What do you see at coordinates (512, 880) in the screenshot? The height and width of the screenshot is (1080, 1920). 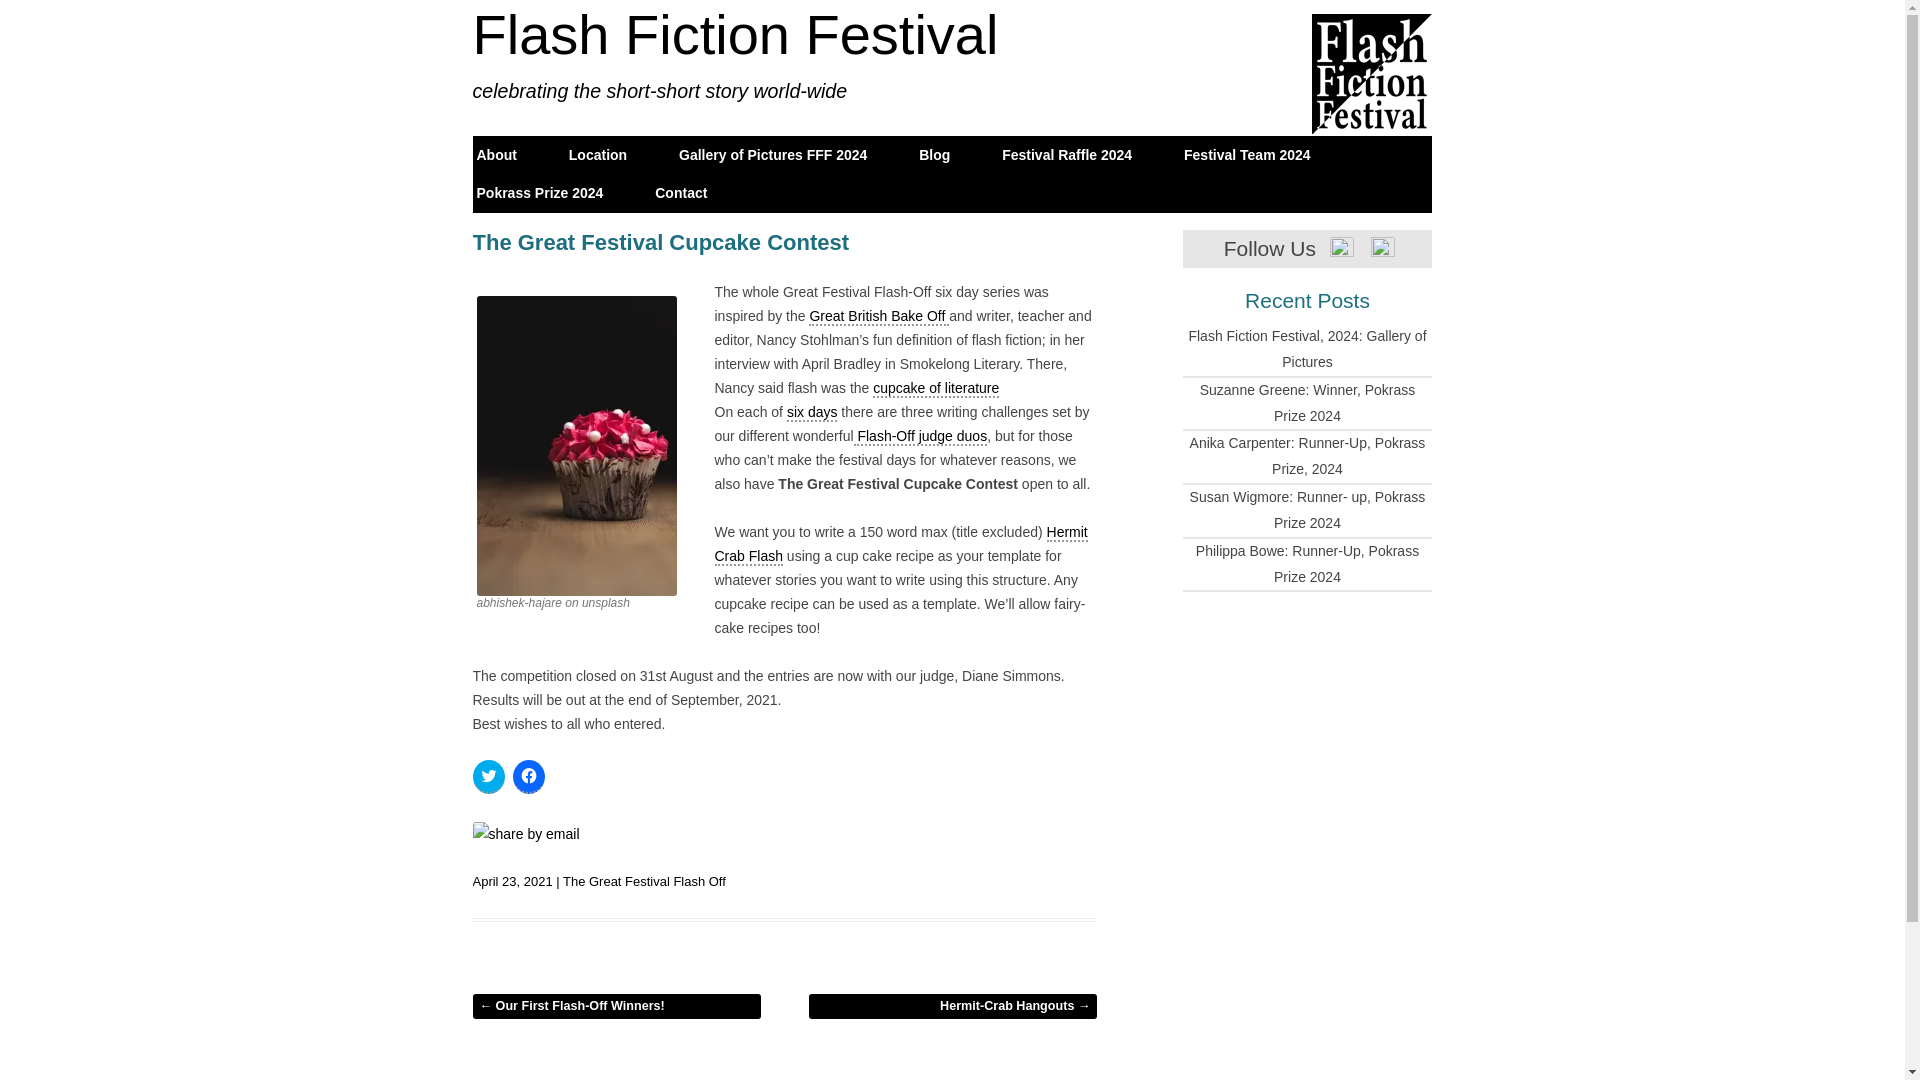 I see `April 23, 2021` at bounding box center [512, 880].